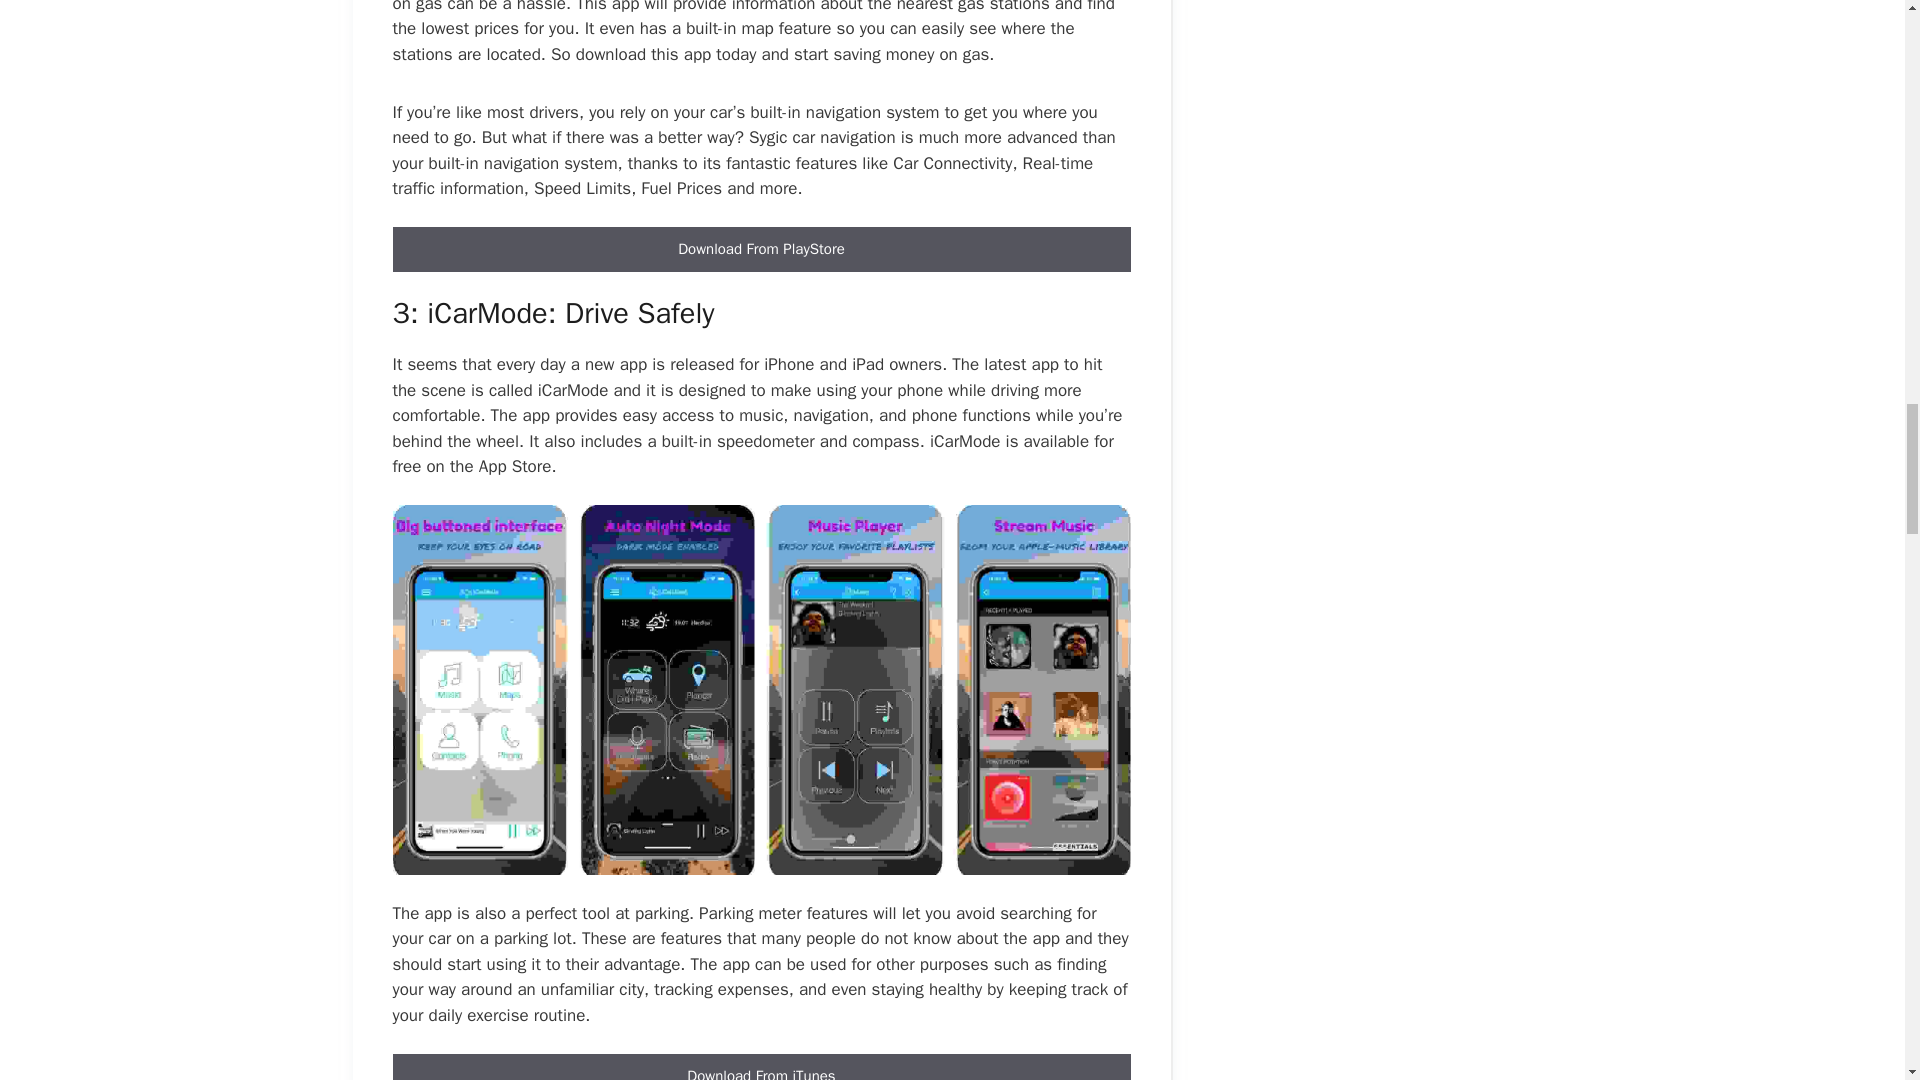 The image size is (1920, 1080). What do you see at coordinates (760, 1072) in the screenshot?
I see `Download From iTunes` at bounding box center [760, 1072].